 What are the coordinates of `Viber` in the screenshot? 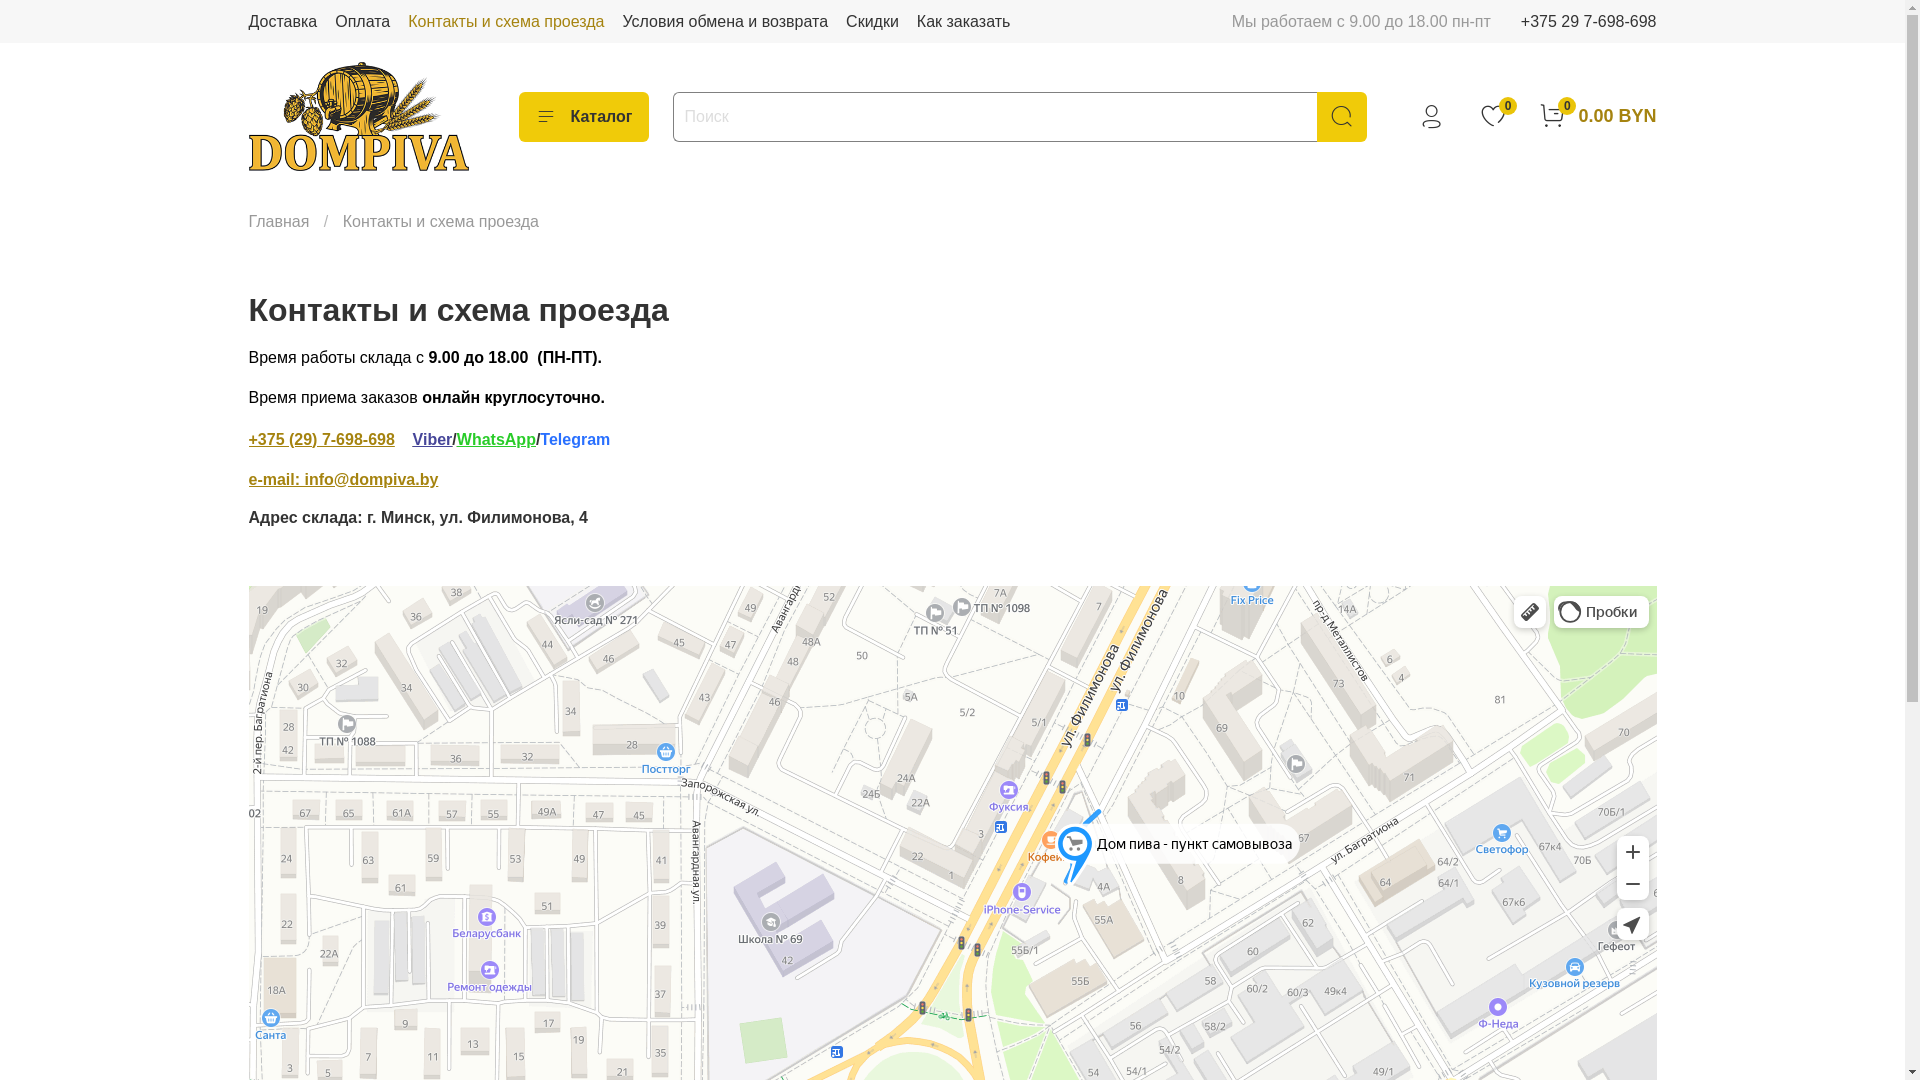 It's located at (433, 440).